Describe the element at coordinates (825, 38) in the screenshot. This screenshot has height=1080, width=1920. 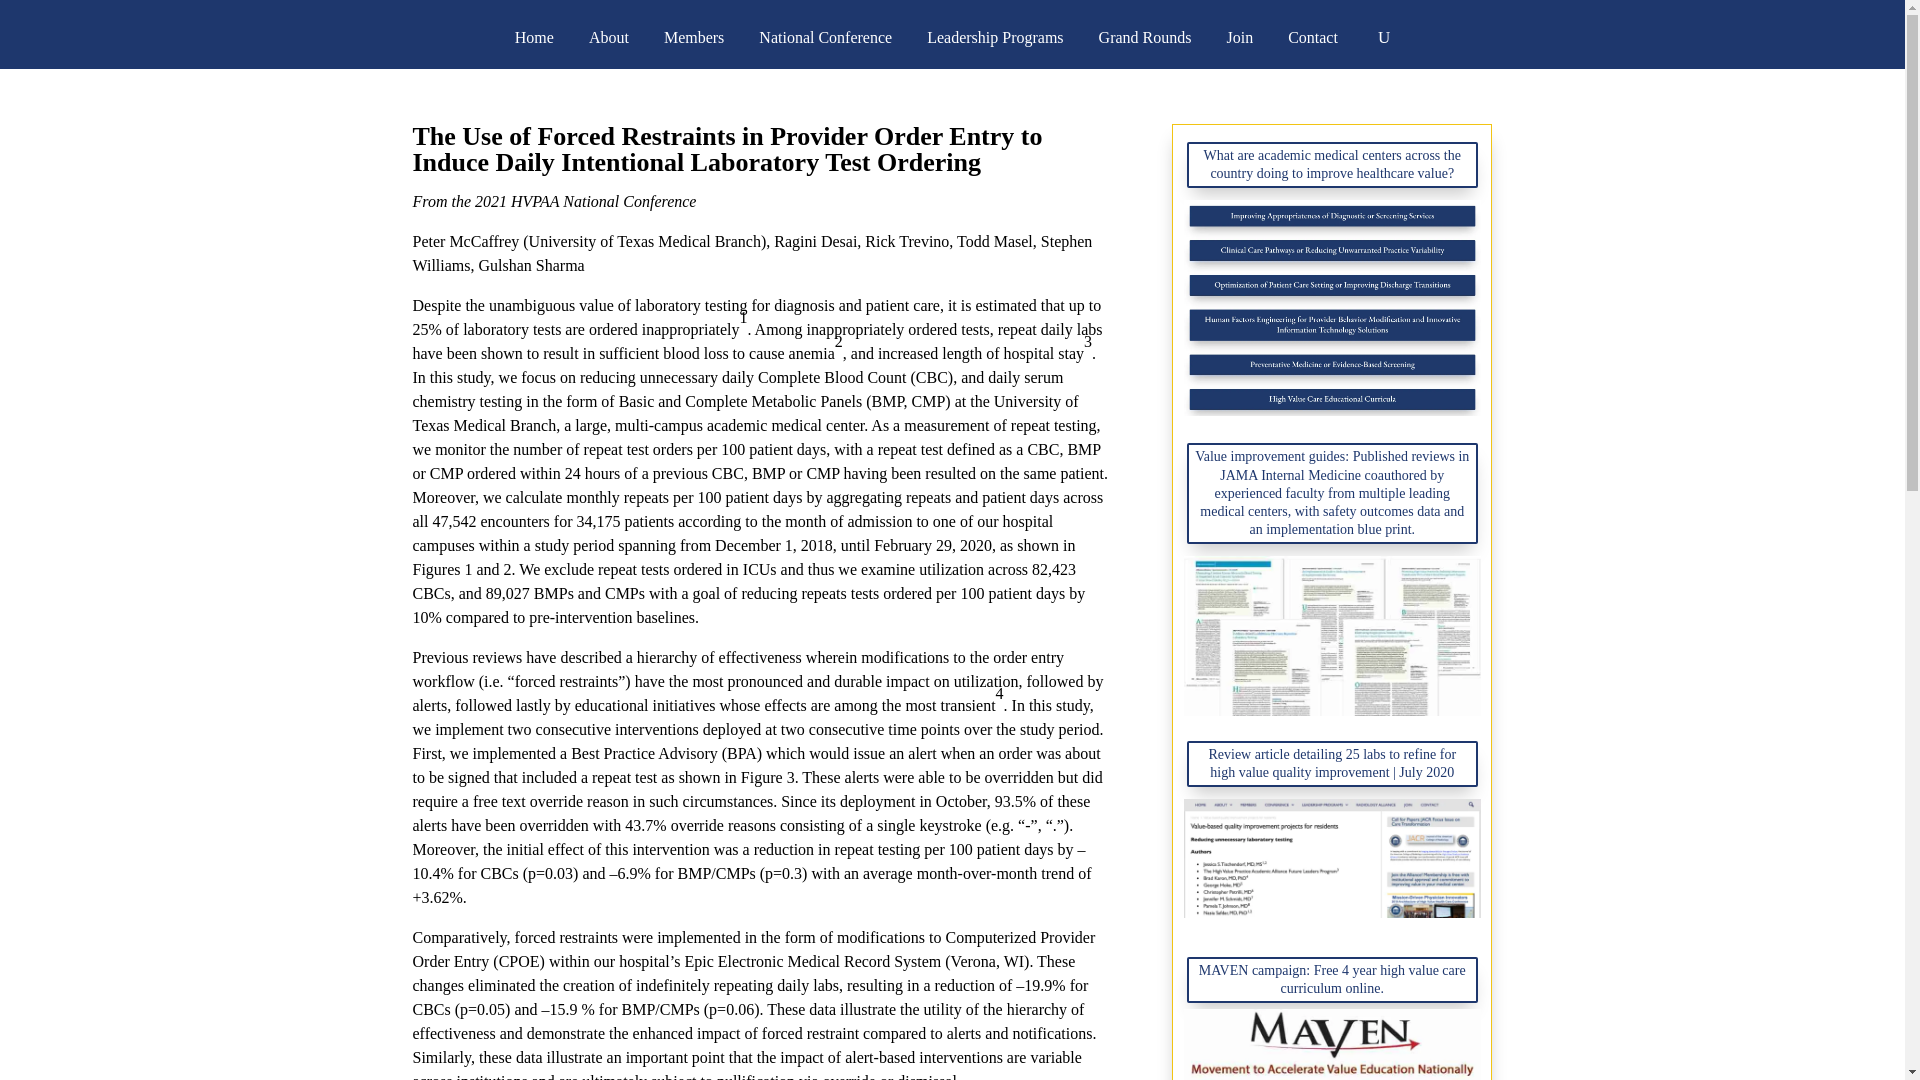
I see `National Conference` at that location.